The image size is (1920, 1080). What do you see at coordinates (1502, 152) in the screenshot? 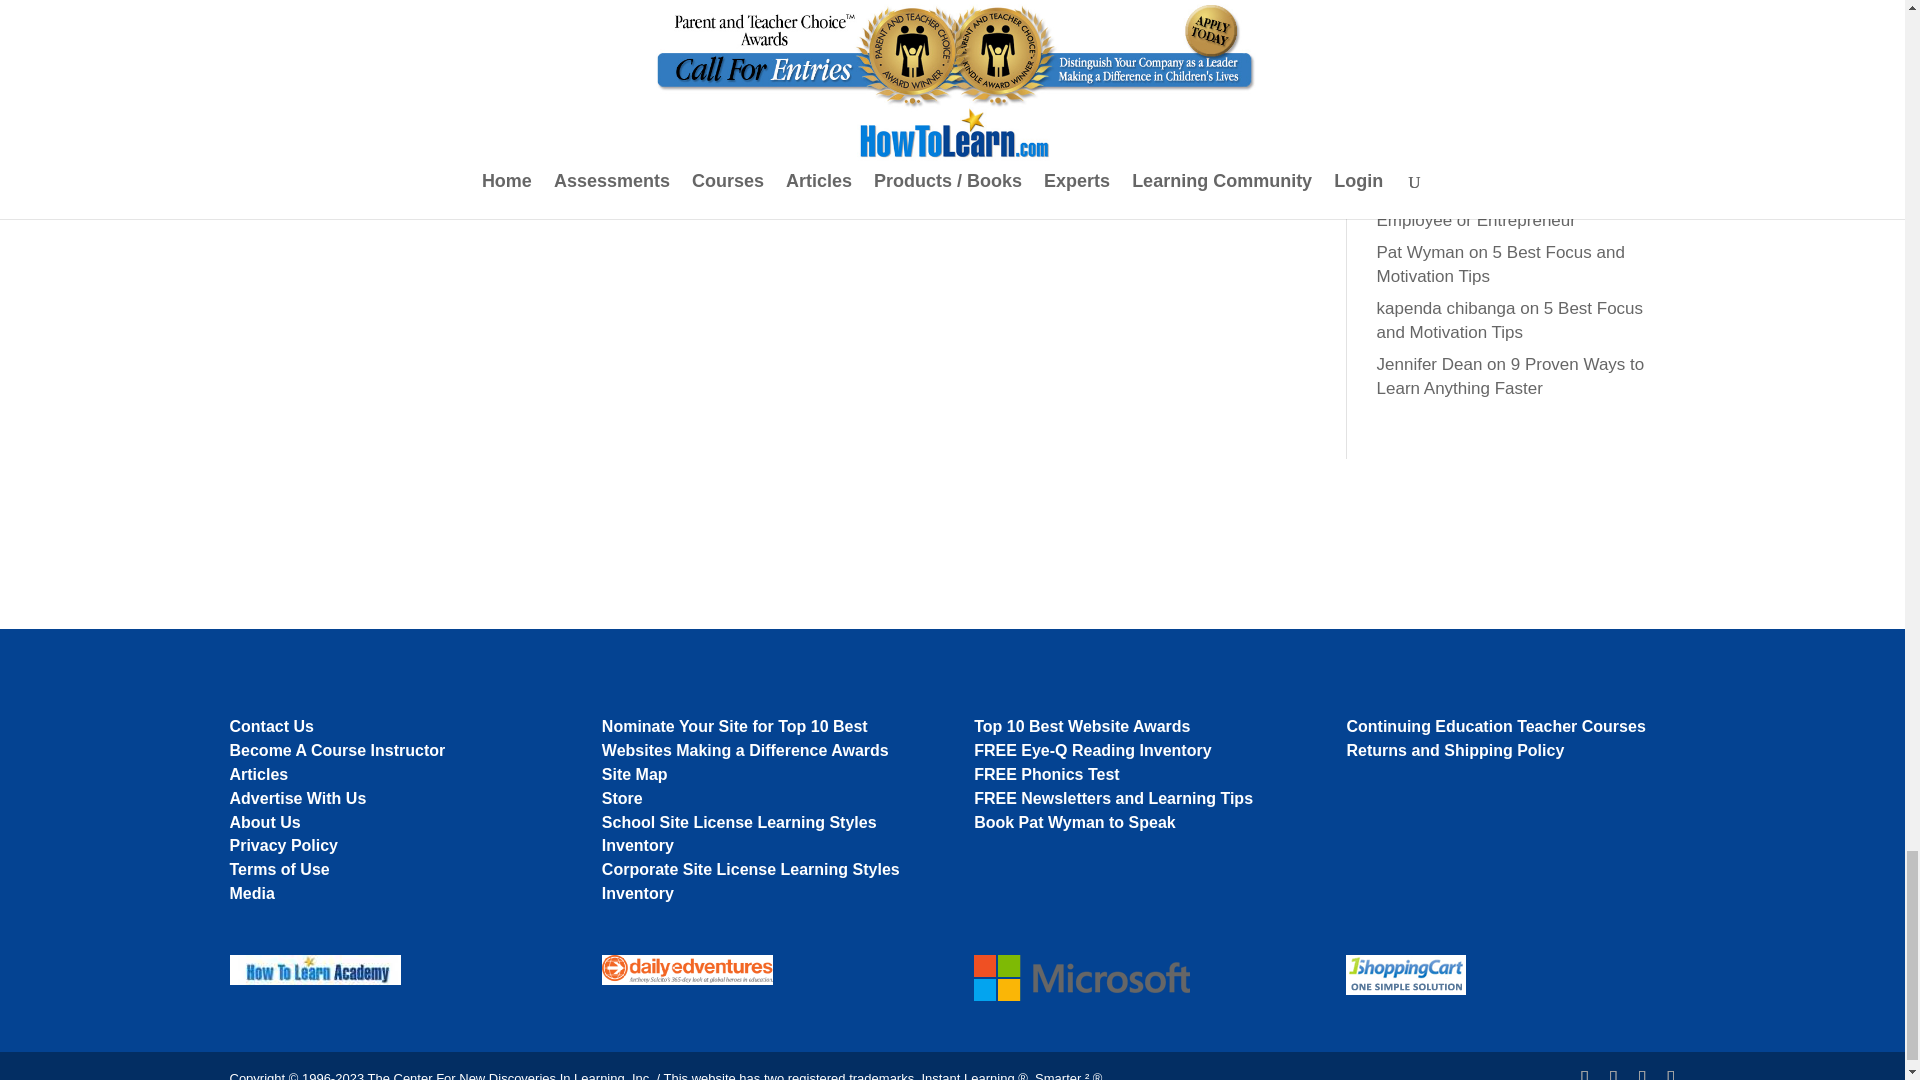
I see `How to Teach Spelling Using Phonics` at bounding box center [1502, 152].